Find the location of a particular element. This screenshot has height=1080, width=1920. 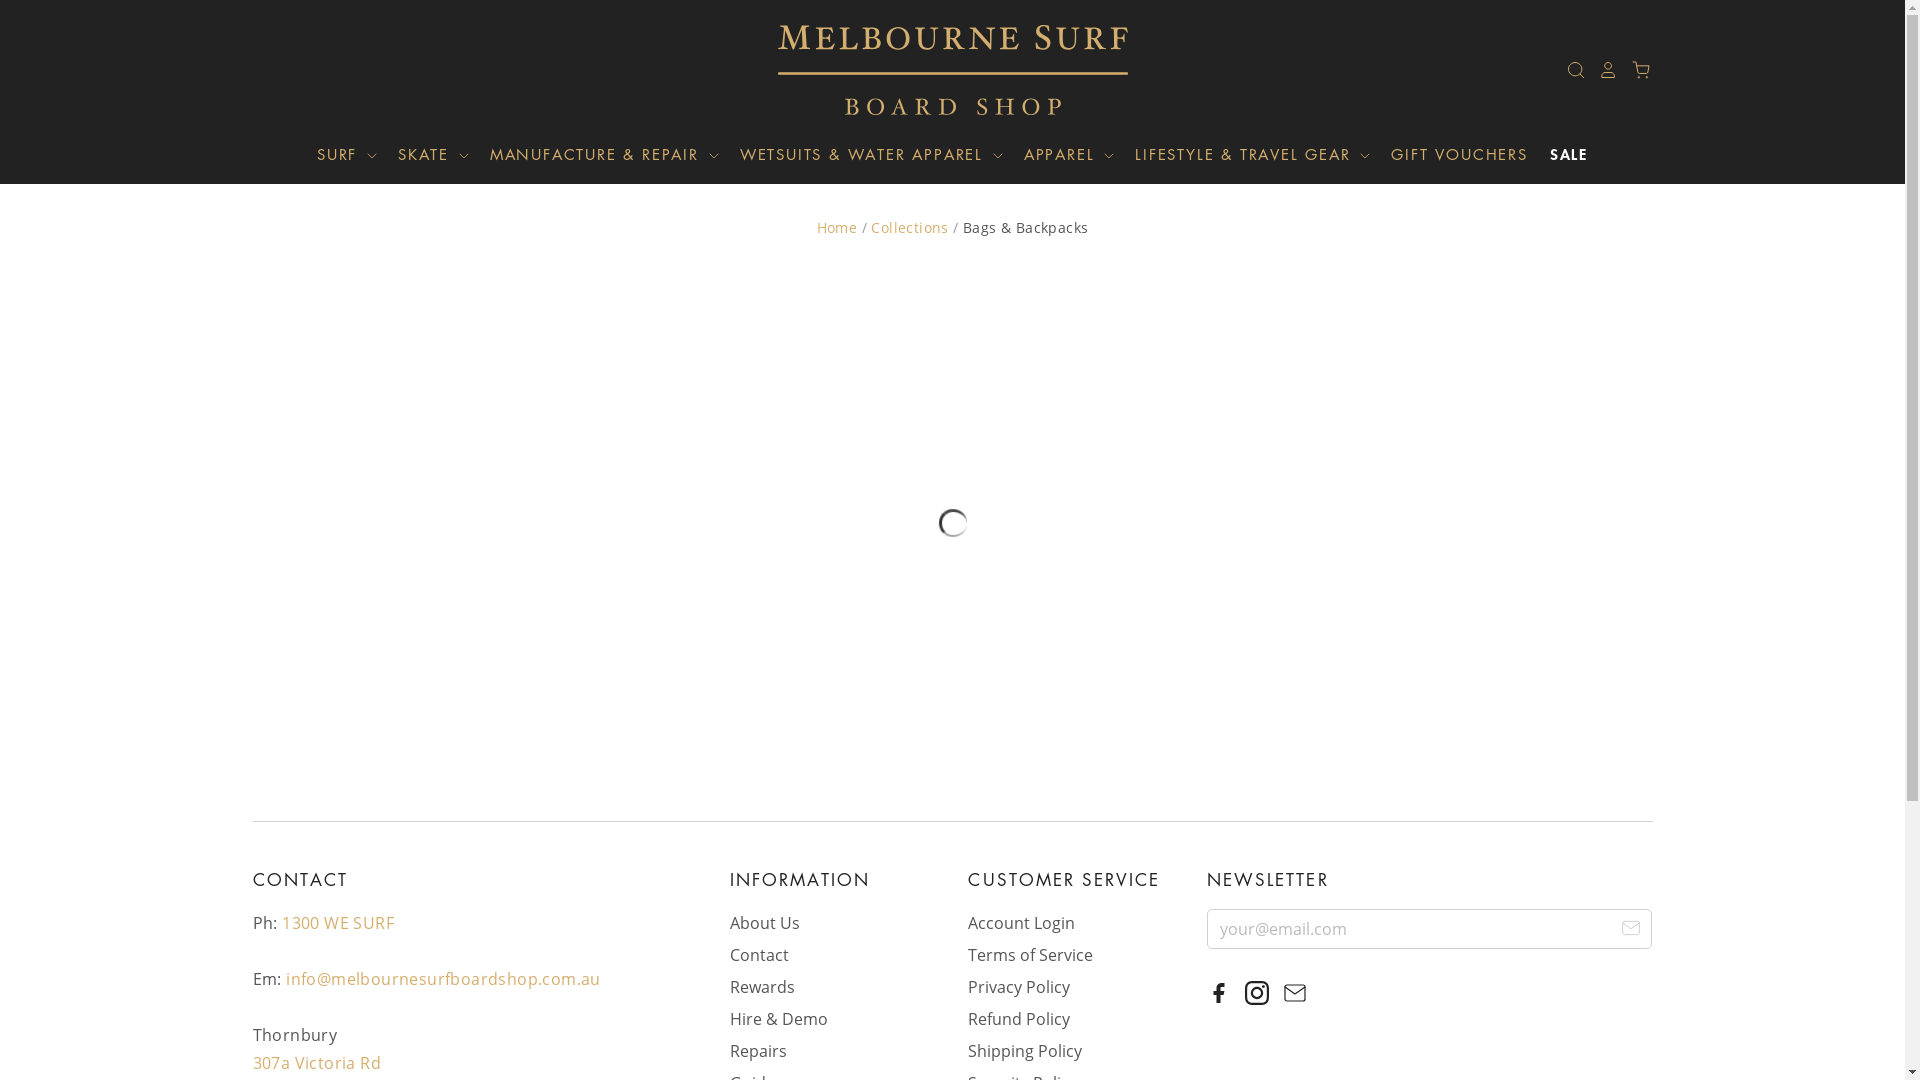

SURF is located at coordinates (348, 154).